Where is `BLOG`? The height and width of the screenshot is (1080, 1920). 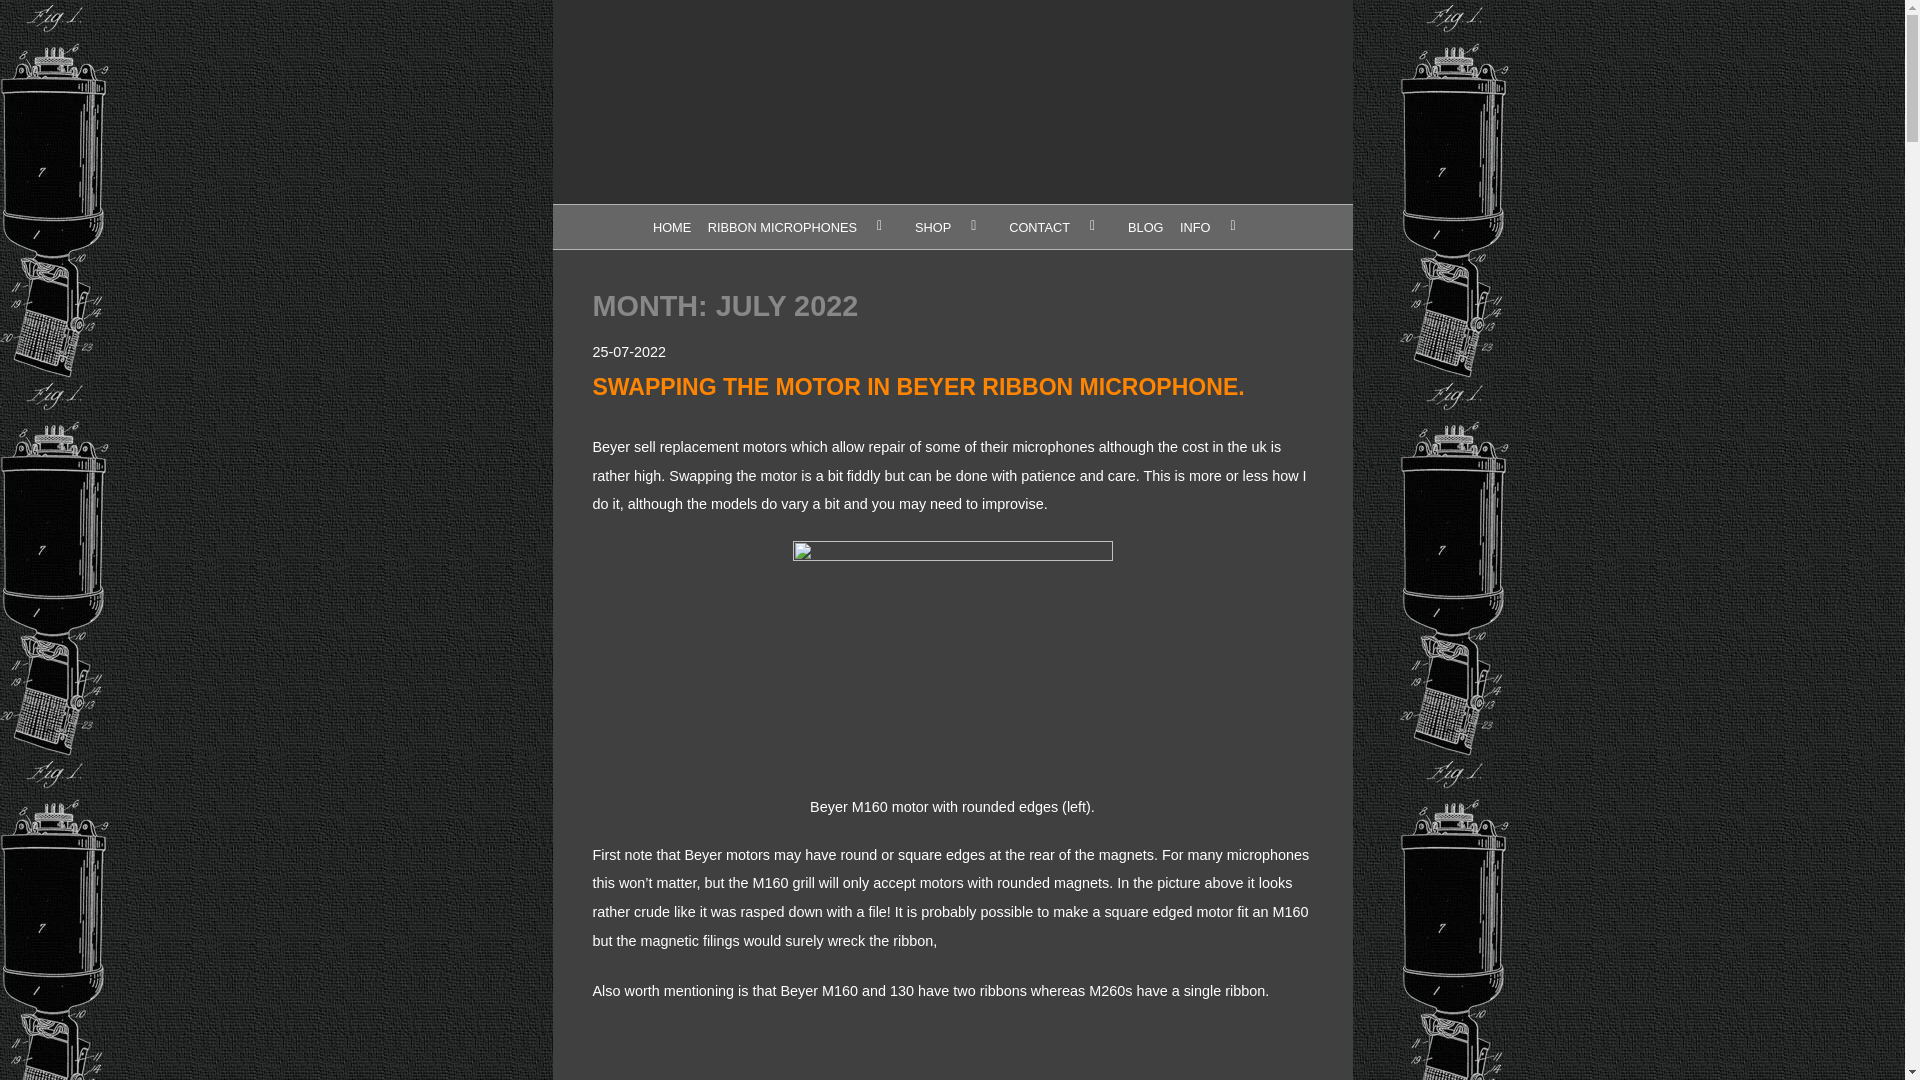
BLOG is located at coordinates (1145, 227).